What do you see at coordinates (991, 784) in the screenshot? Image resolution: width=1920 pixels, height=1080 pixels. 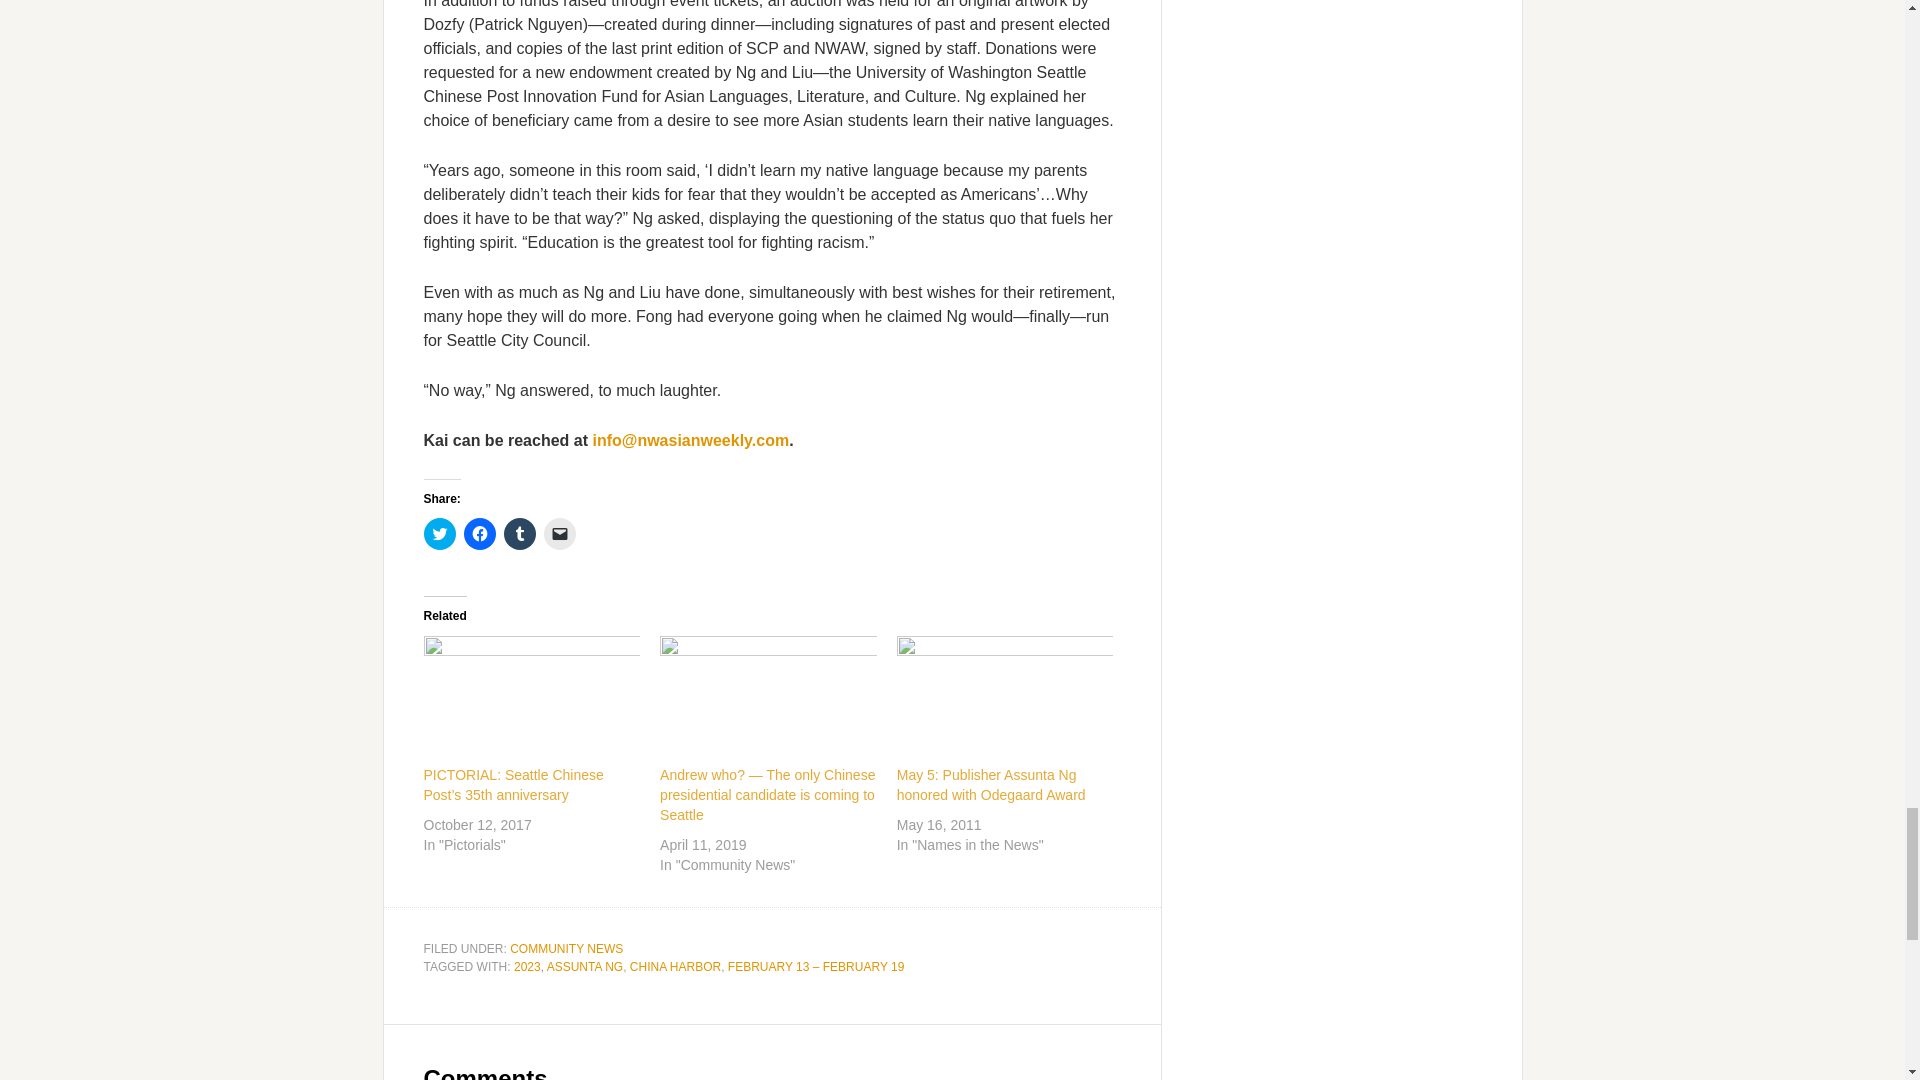 I see `May 5: Publisher Assunta Ng honored with Odegaard Award` at bounding box center [991, 784].